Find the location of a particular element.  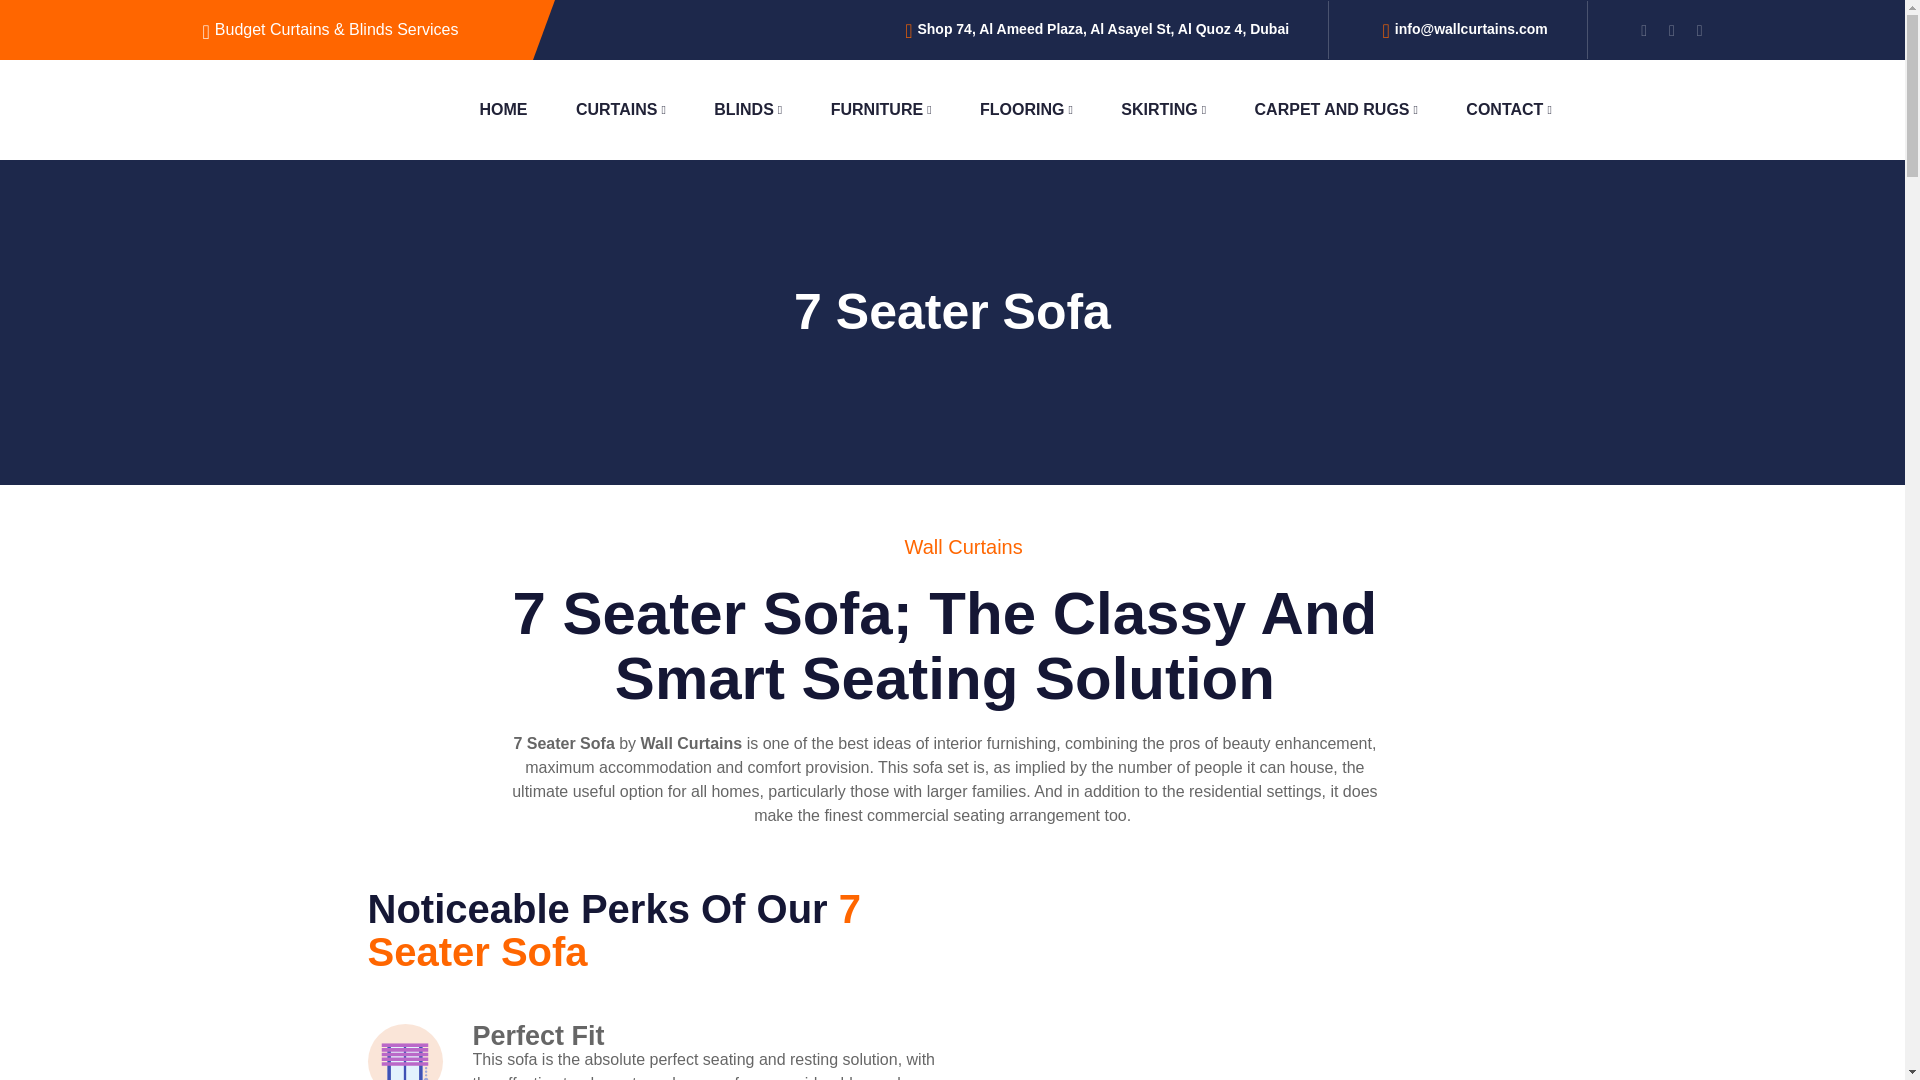

Curtains is located at coordinates (621, 110).